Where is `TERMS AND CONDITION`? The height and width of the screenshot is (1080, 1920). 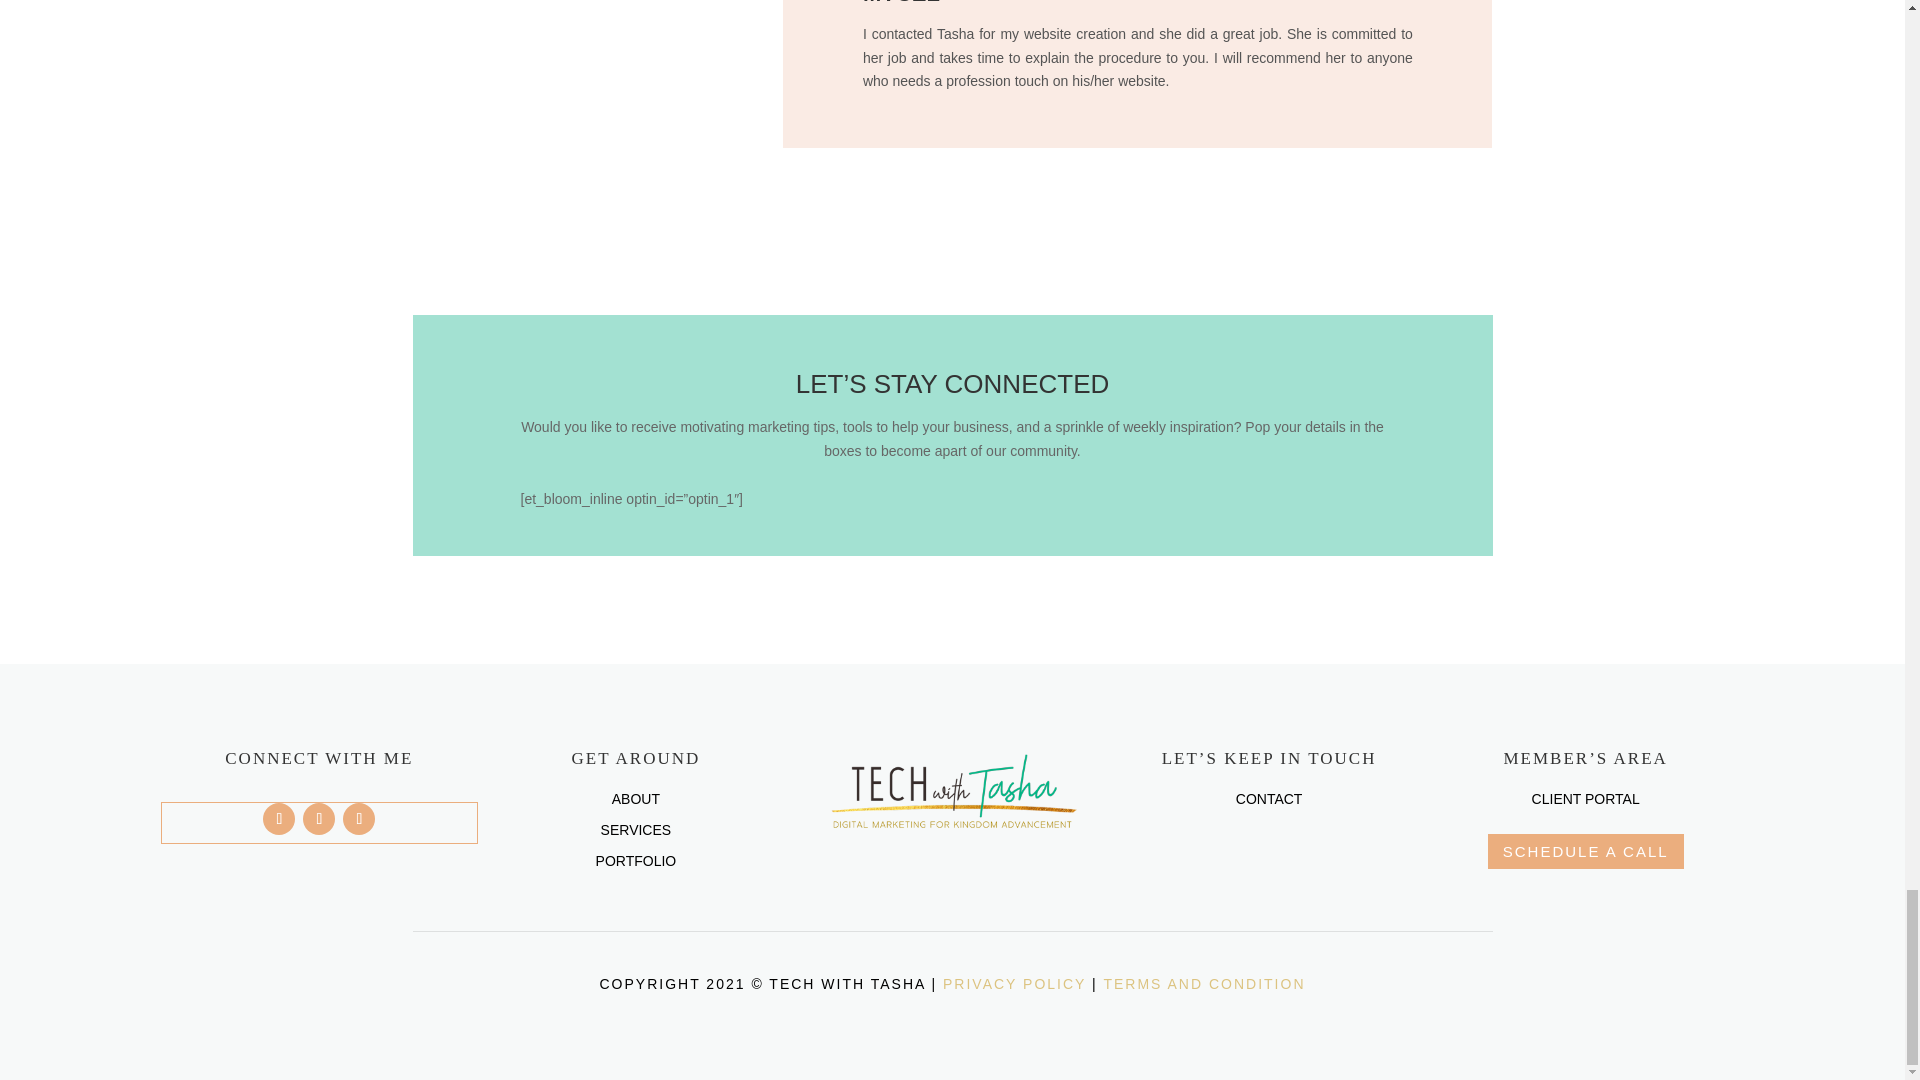
TERMS AND CONDITION is located at coordinates (1204, 984).